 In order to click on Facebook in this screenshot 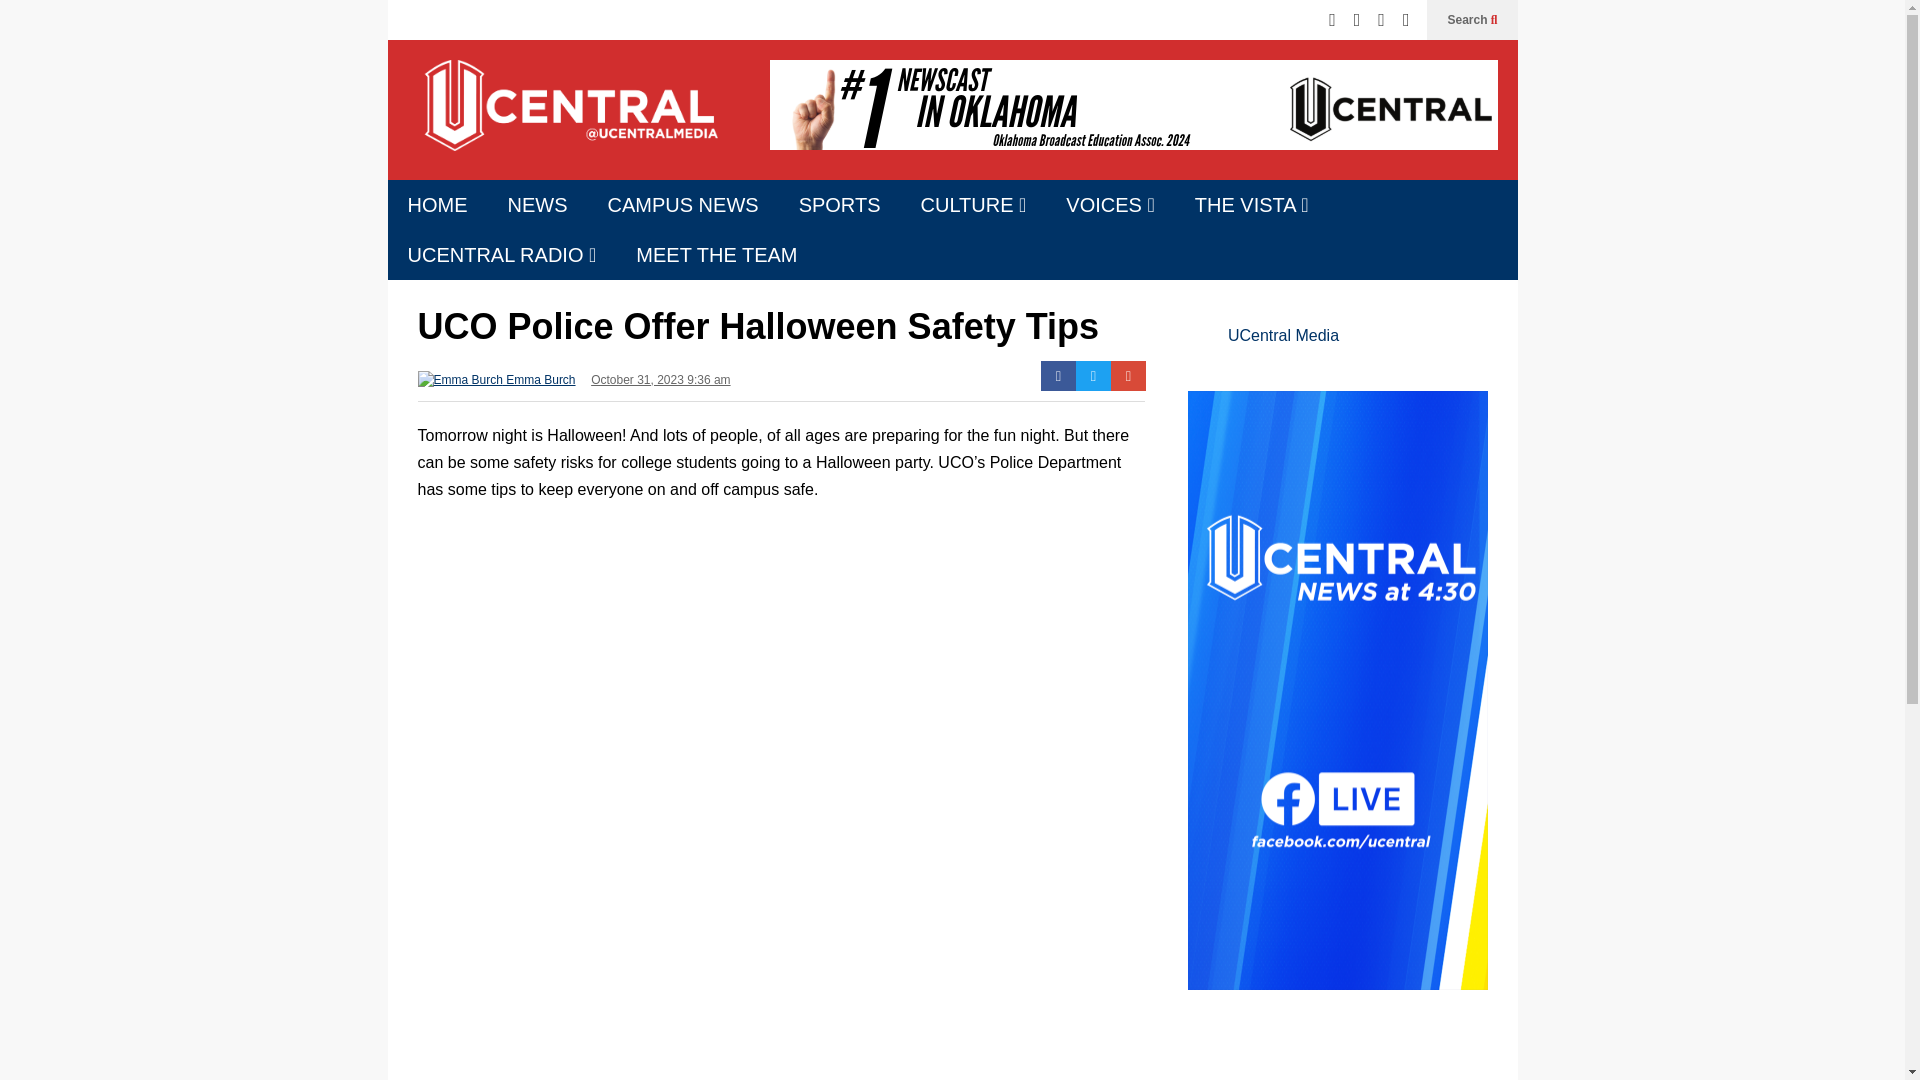, I will do `click(1058, 375)`.